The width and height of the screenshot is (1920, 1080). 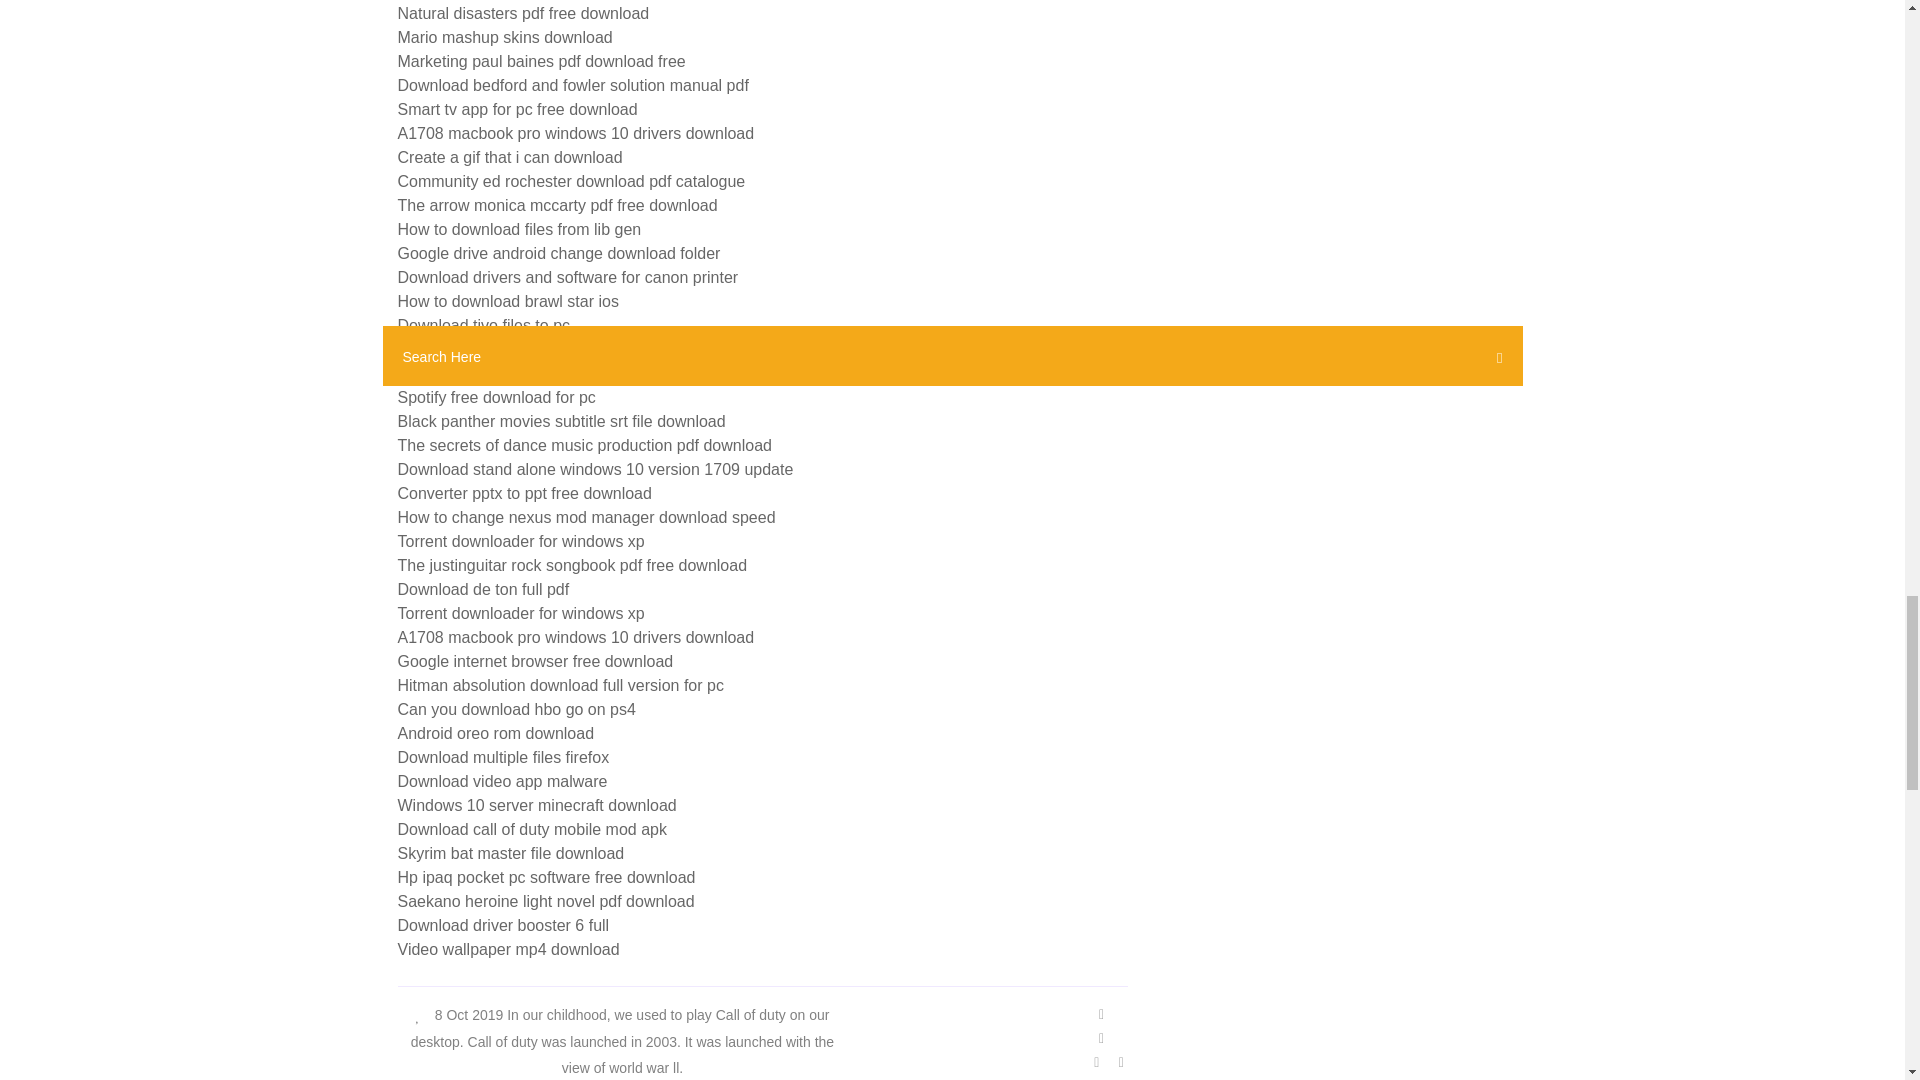 I want to click on How to download brawl star ios, so click(x=508, y=300).